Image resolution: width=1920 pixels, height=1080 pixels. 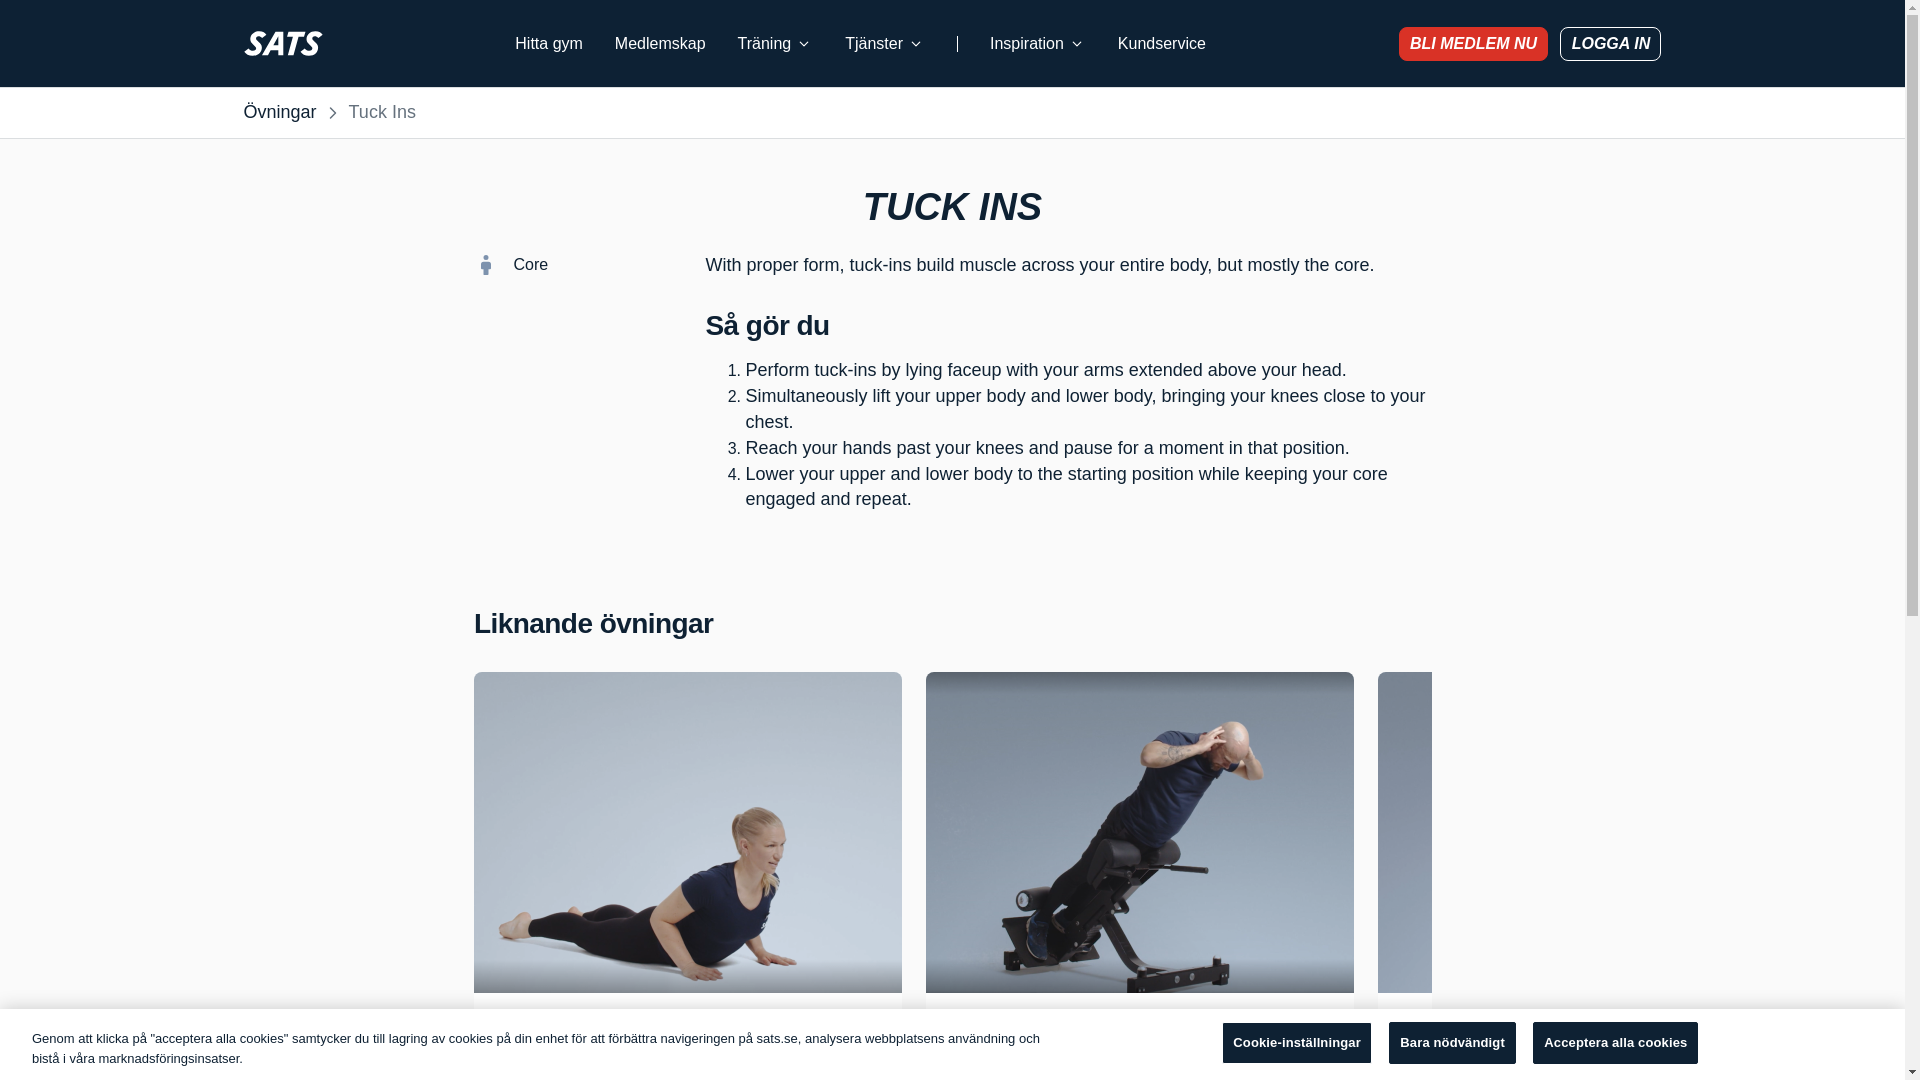 What do you see at coordinates (660, 44) in the screenshot?
I see `Medlemskap` at bounding box center [660, 44].